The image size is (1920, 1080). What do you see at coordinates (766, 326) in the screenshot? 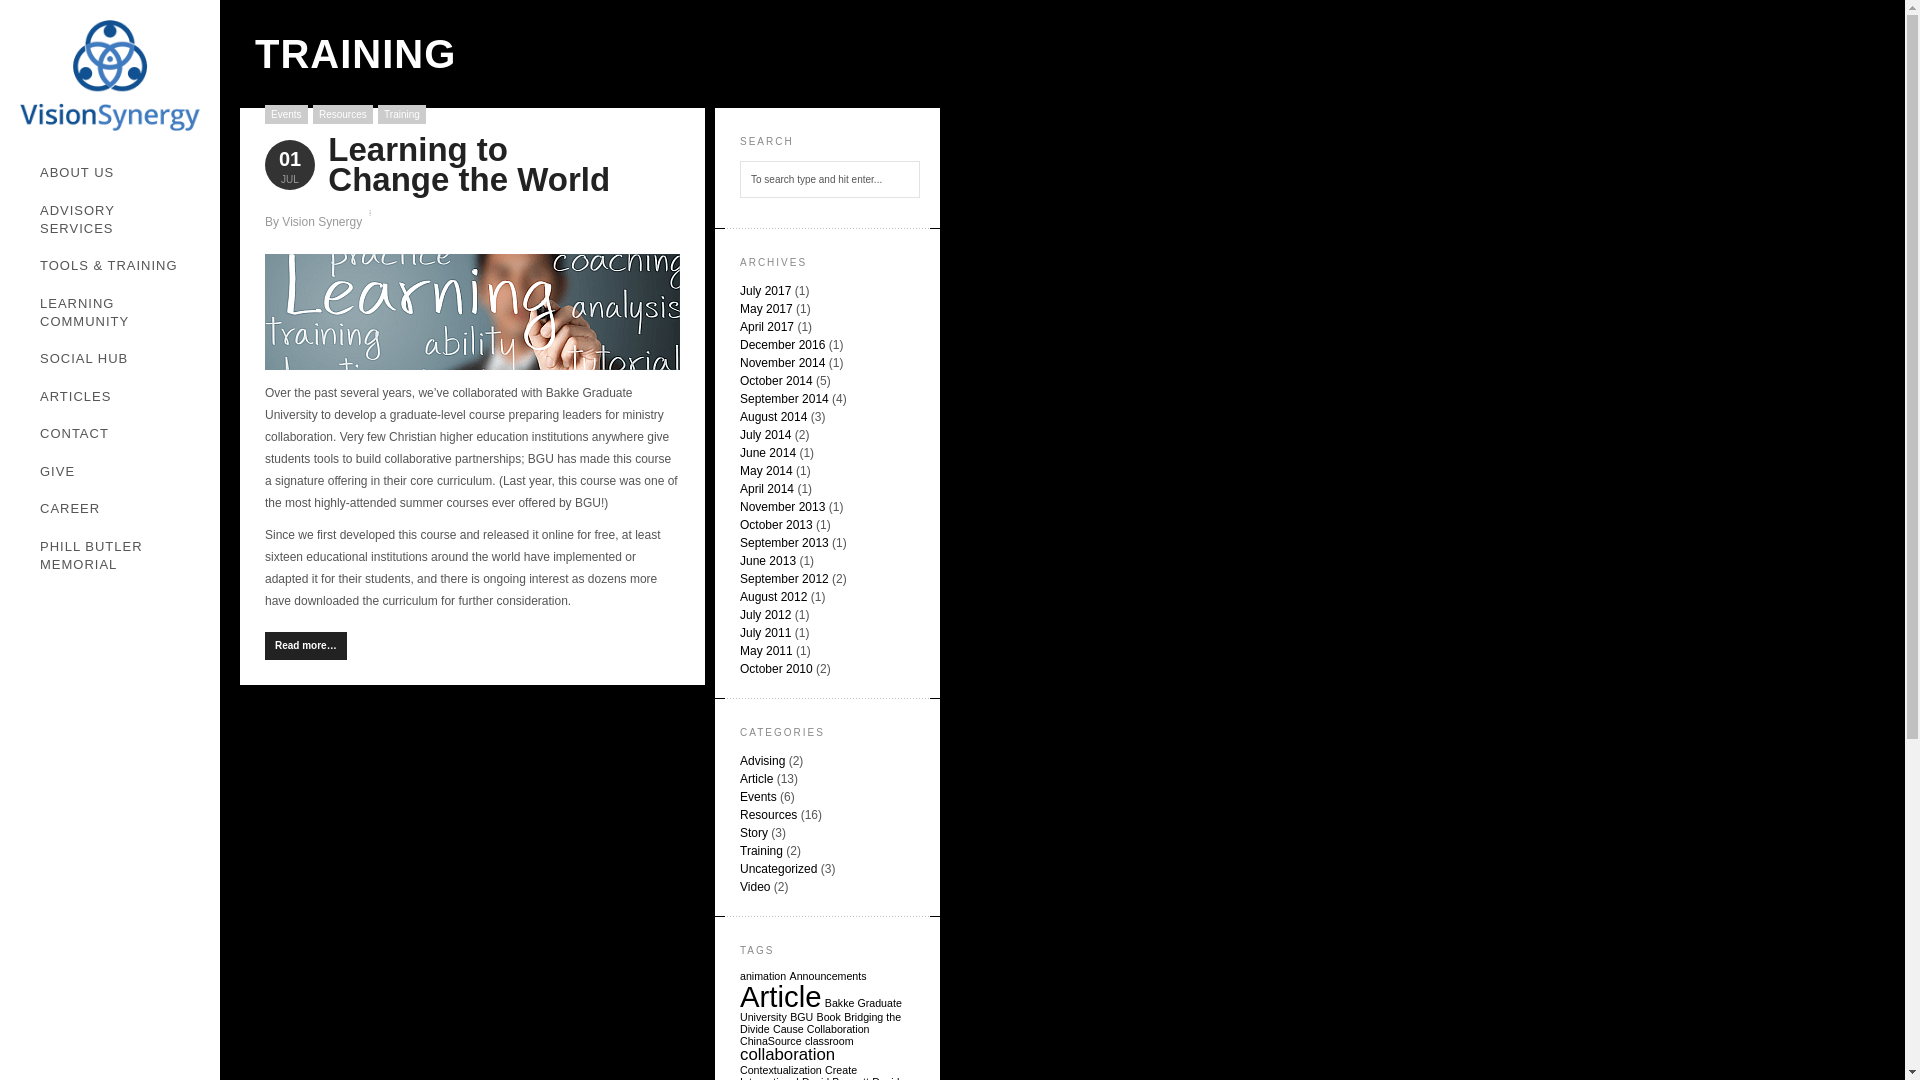
I see `April 2017` at bounding box center [766, 326].